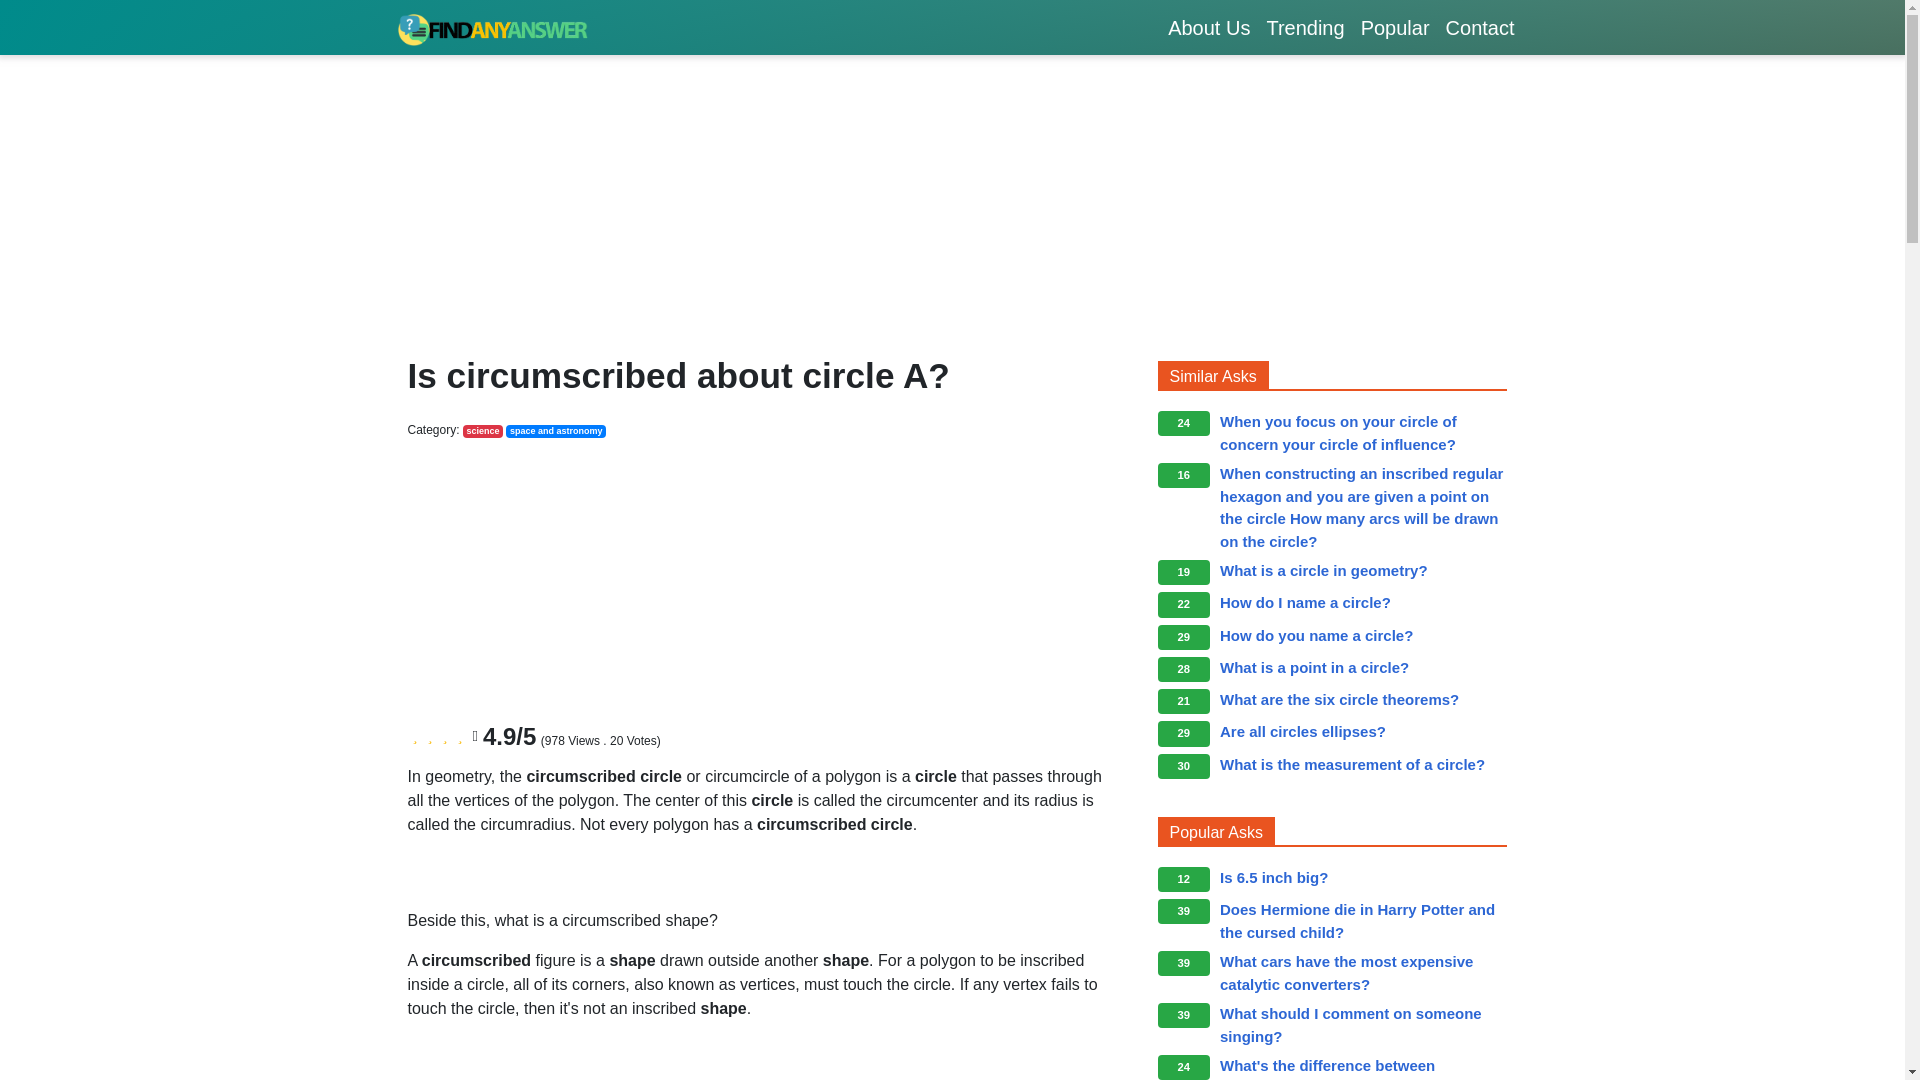 This screenshot has height=1080, width=1920. I want to click on About Us, so click(1208, 26).